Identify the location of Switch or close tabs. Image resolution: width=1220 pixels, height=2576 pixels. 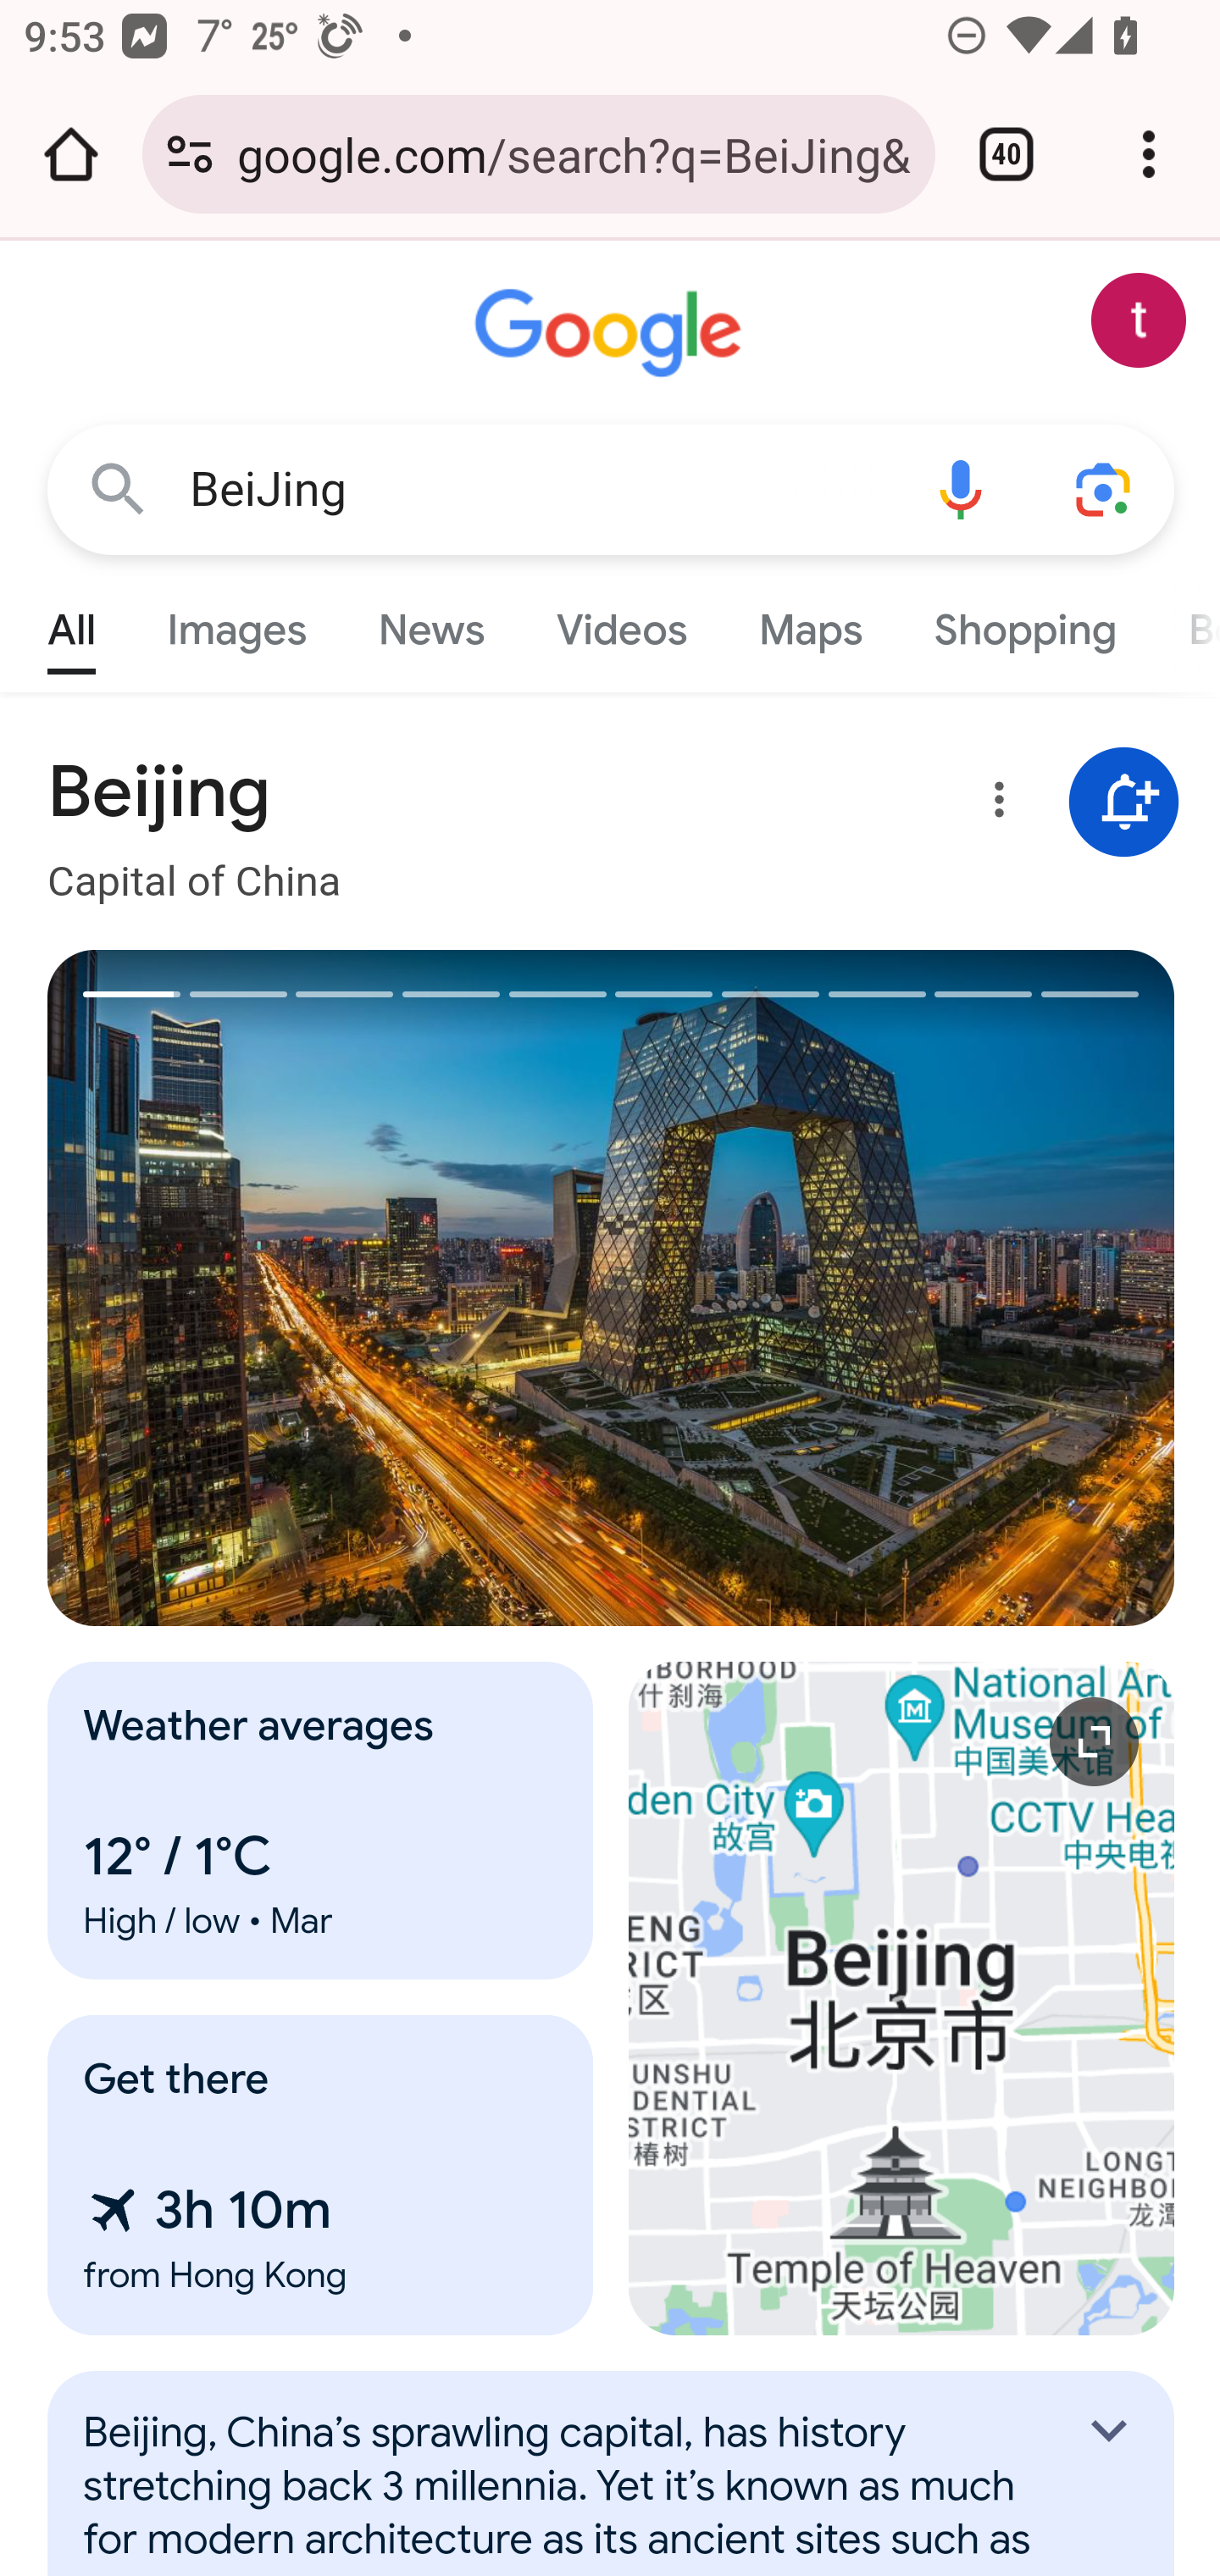
(1006, 154).